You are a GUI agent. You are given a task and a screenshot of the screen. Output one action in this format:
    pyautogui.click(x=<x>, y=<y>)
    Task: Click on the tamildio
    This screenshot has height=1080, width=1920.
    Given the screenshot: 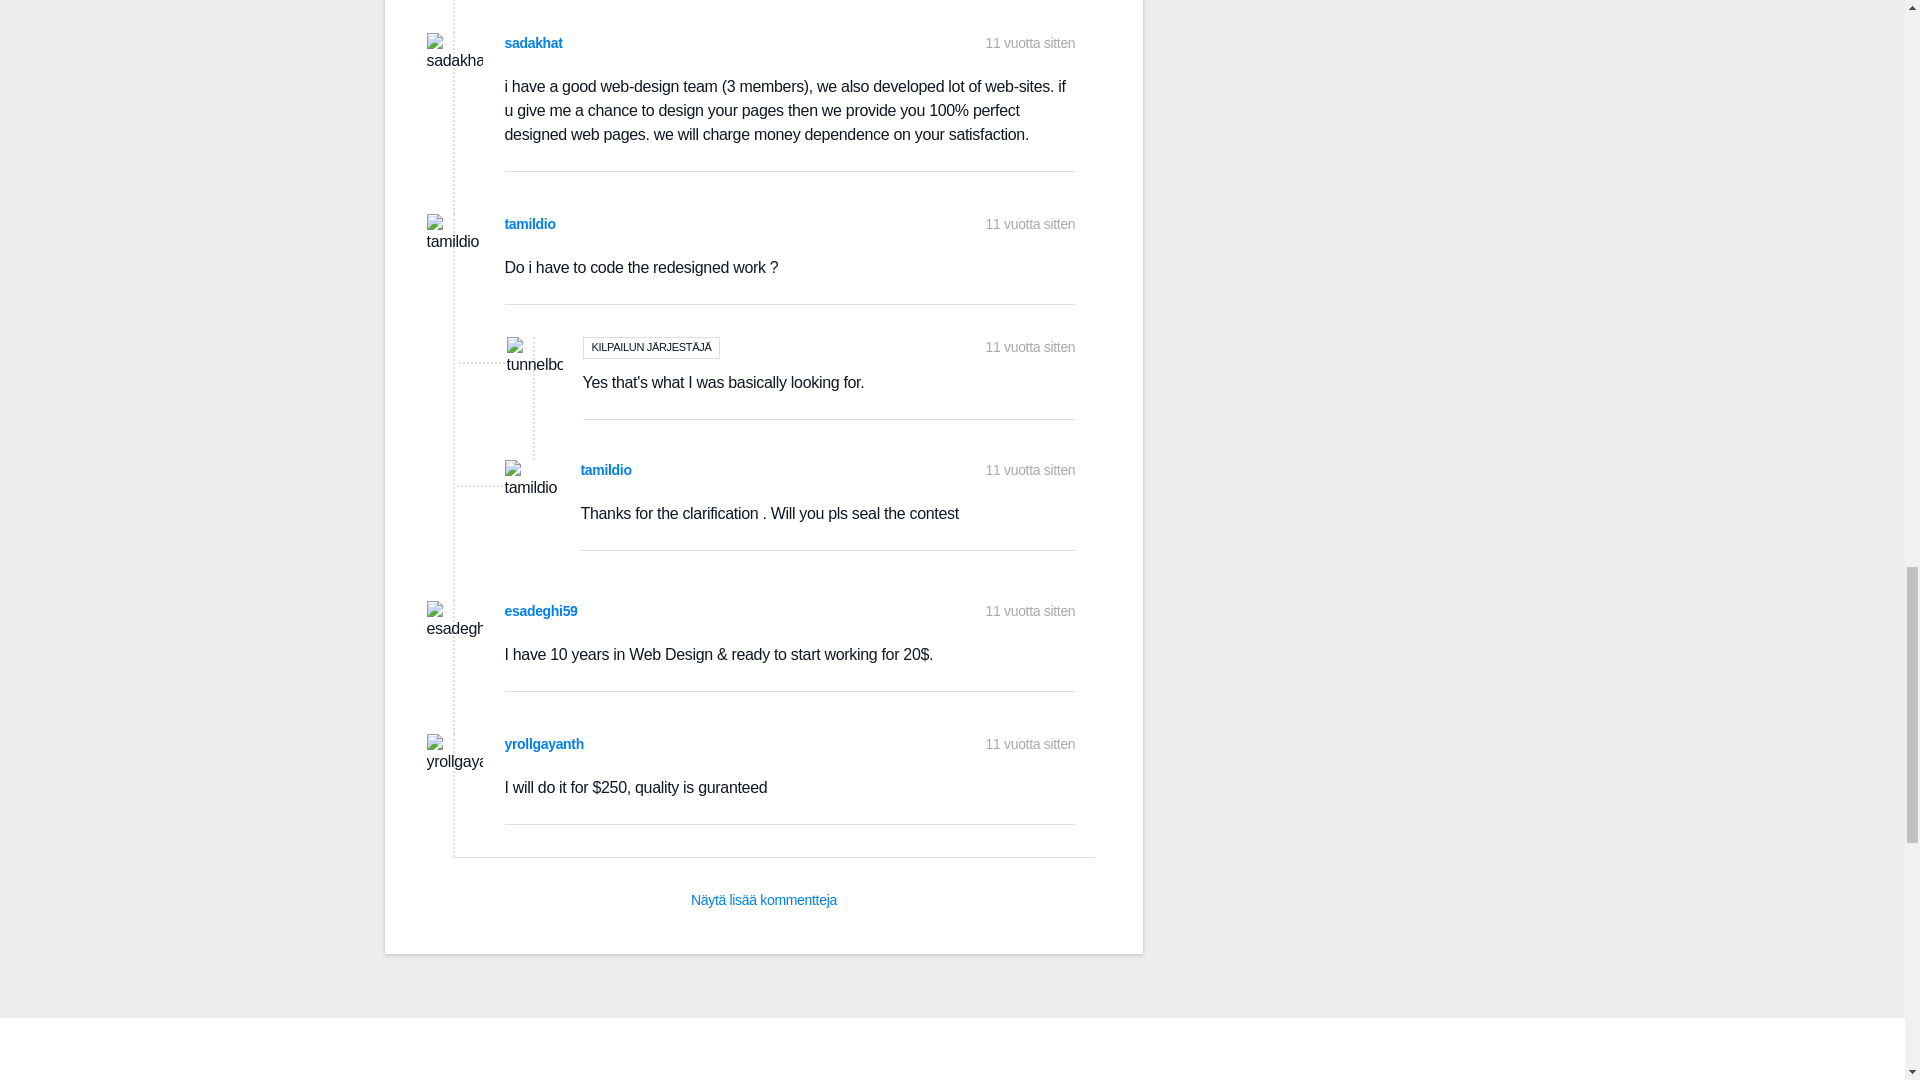 What is the action you would take?
    pyautogui.click(x=605, y=470)
    